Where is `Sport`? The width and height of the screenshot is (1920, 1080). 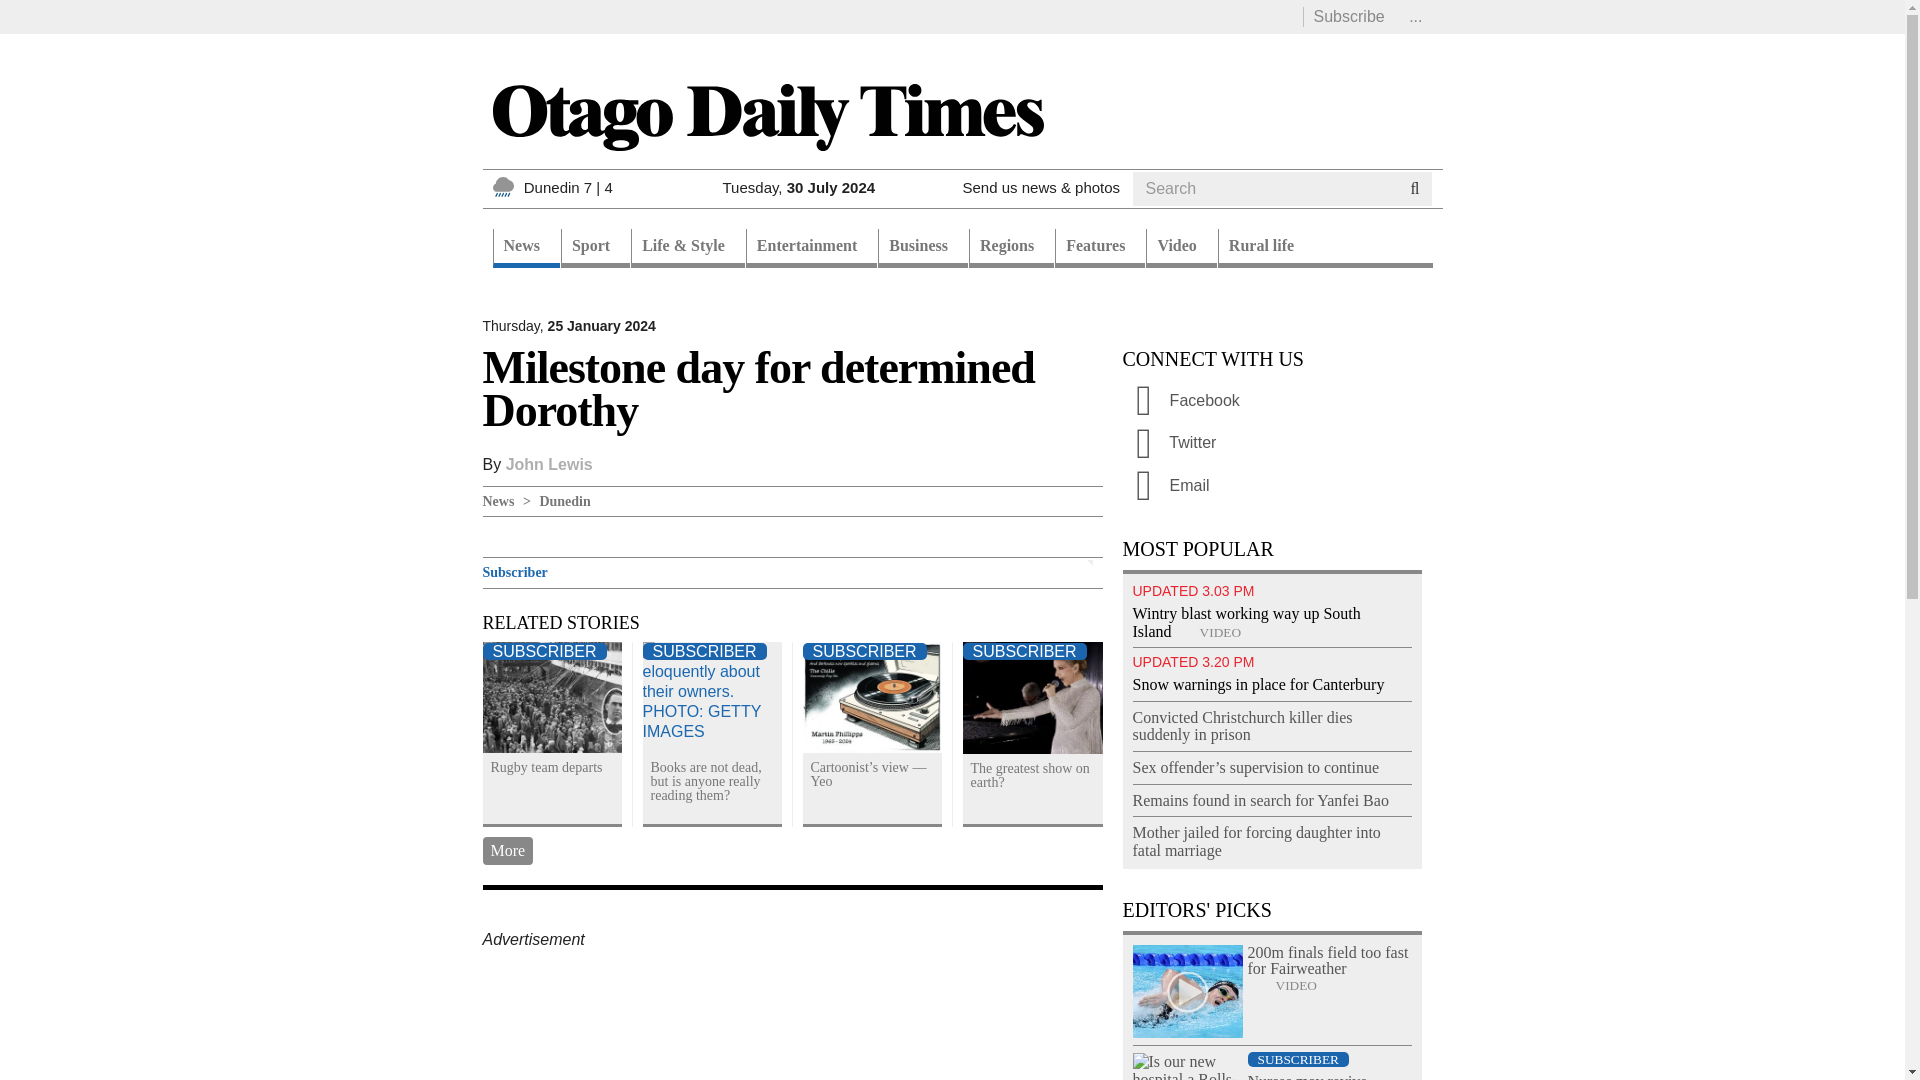 Sport is located at coordinates (594, 248).